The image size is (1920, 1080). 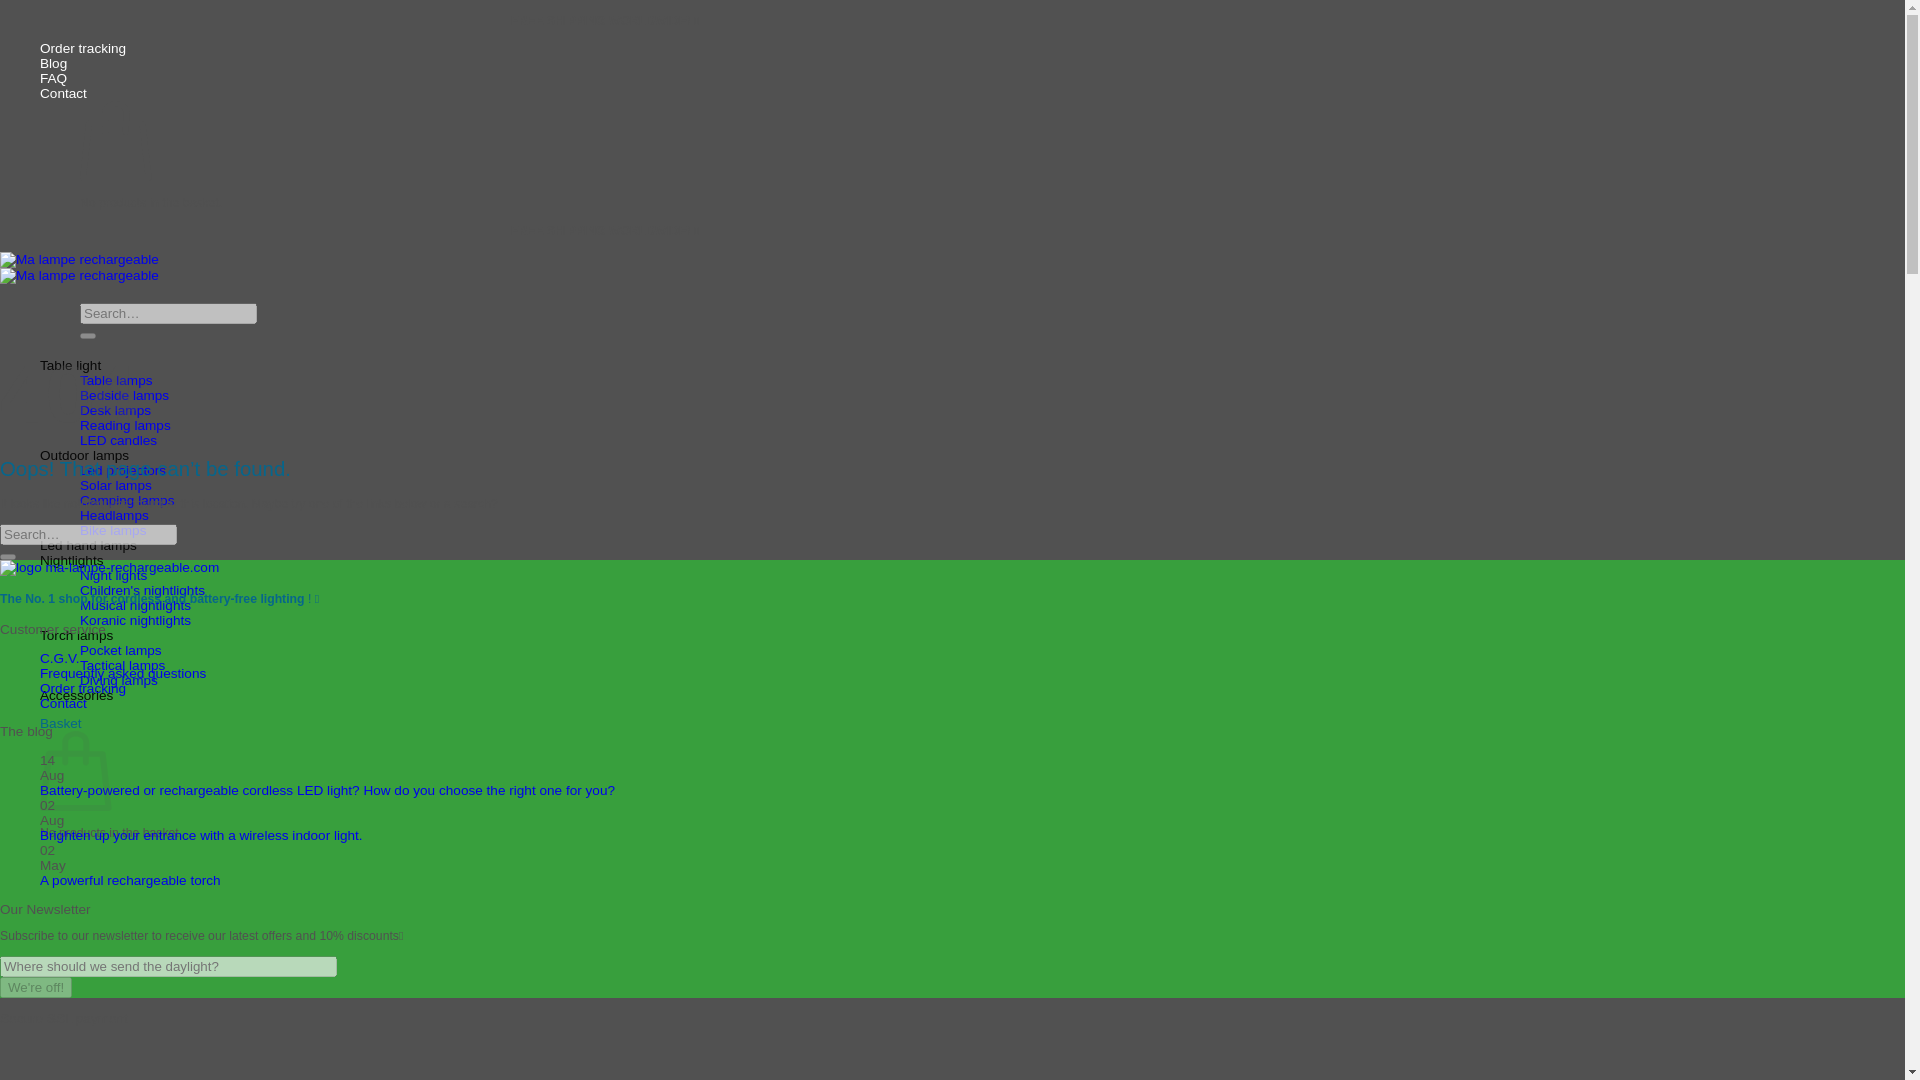 I want to click on Torch lamps, so click(x=76, y=634).